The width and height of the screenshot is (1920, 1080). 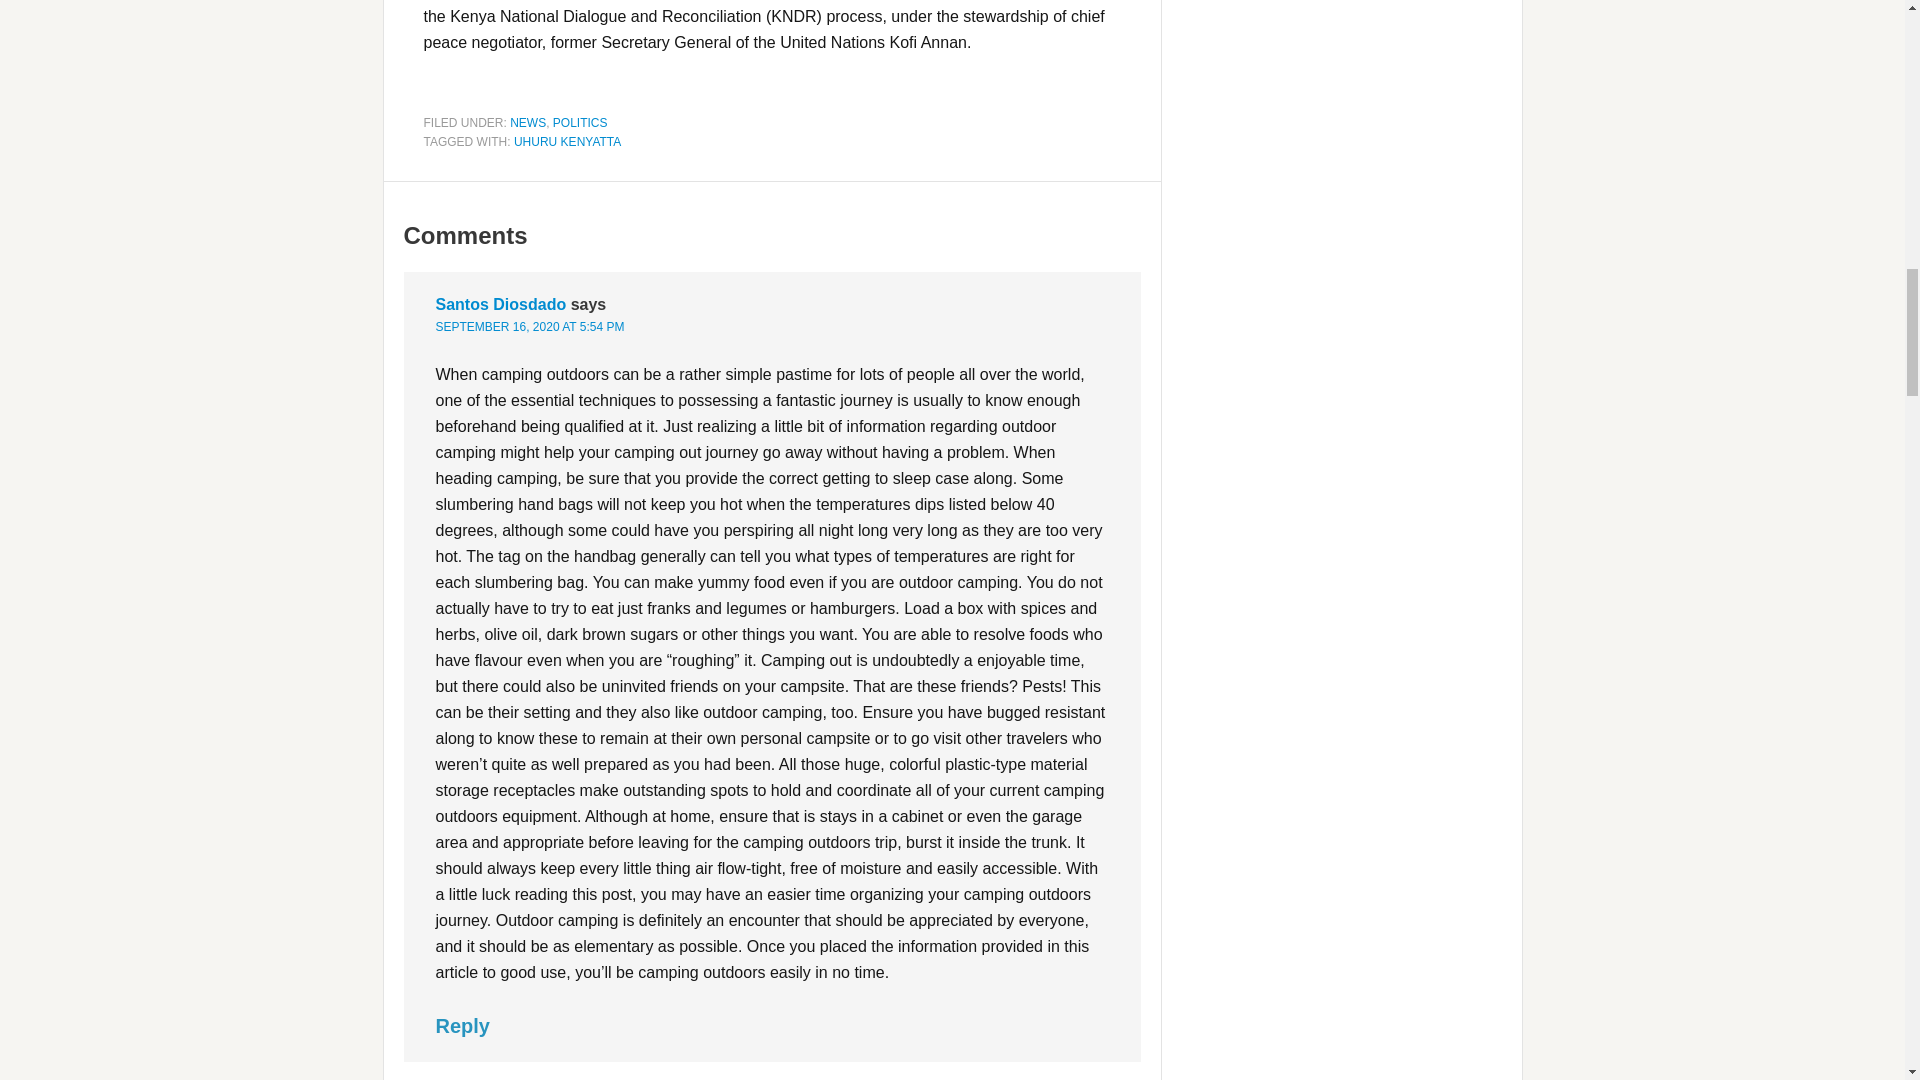 I want to click on NEWS, so click(x=528, y=122).